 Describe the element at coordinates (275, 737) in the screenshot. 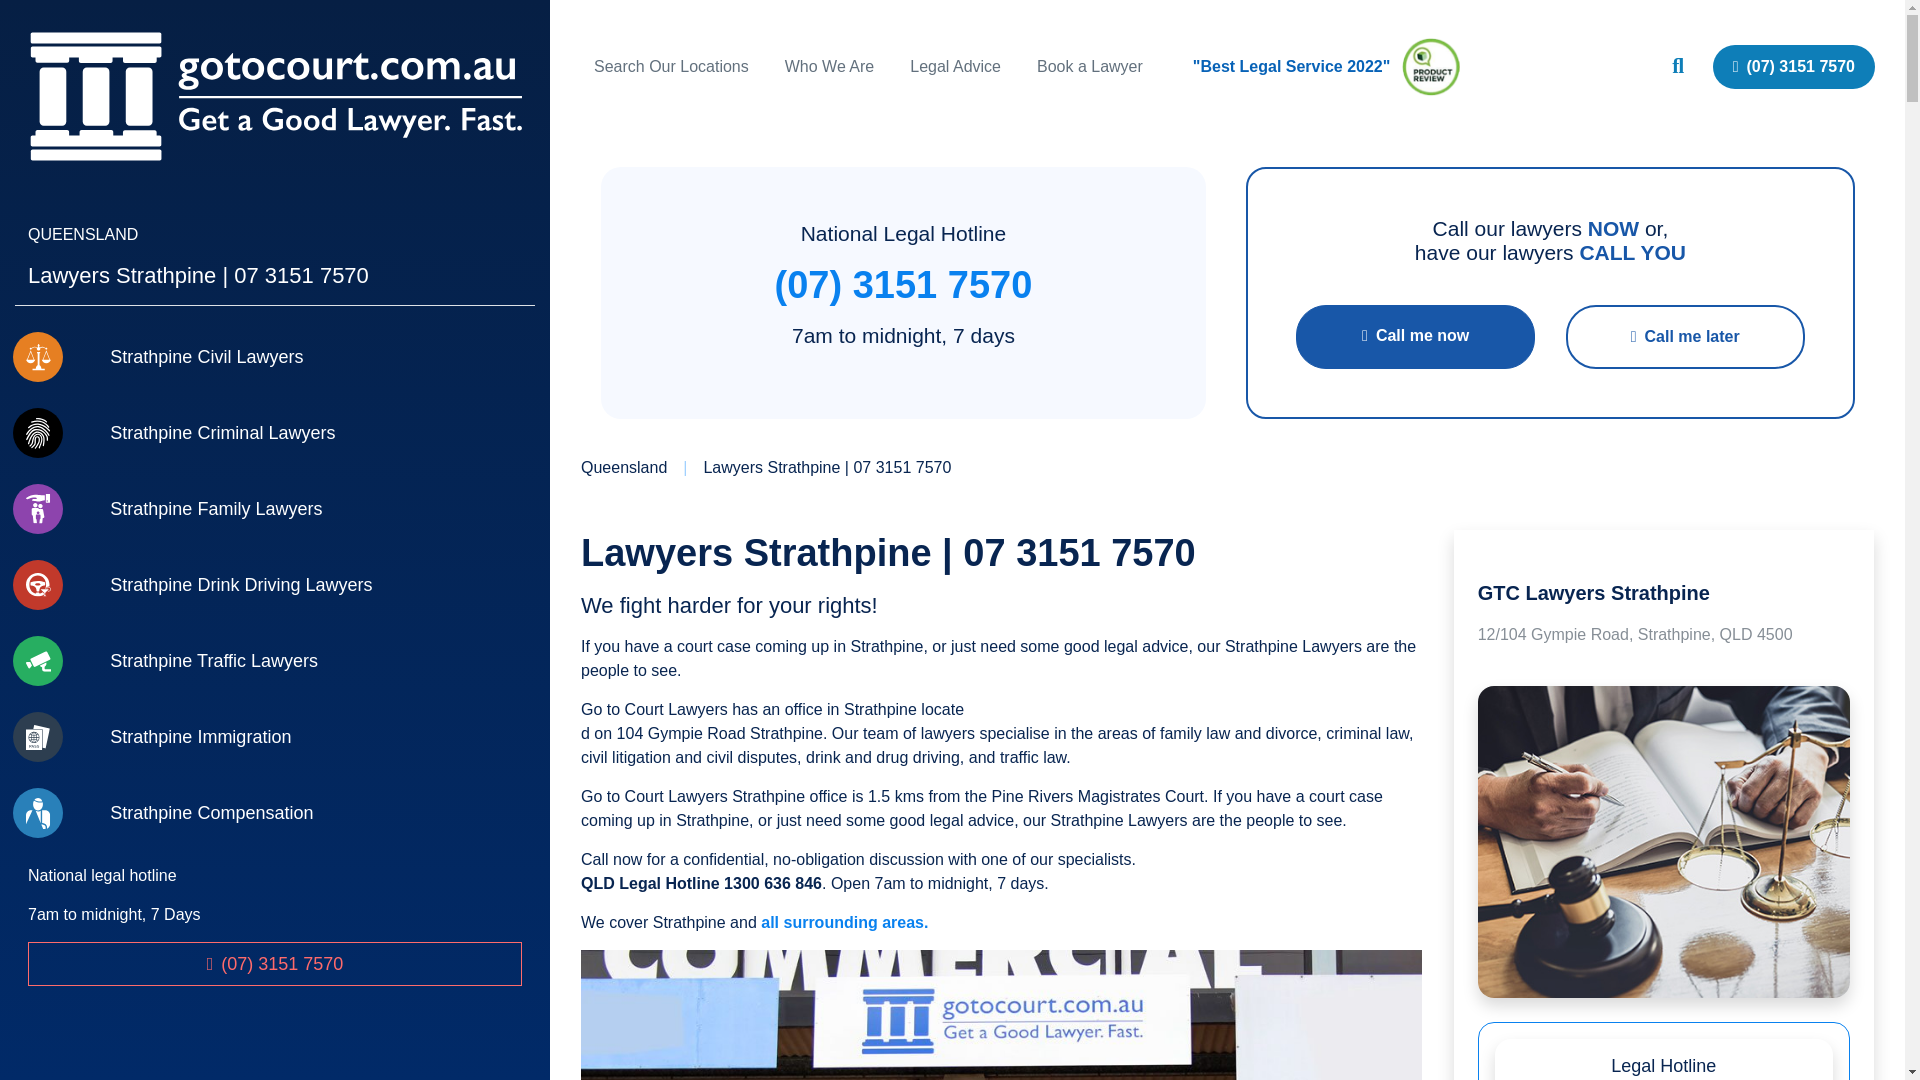

I see `Strathpine Immigration` at that location.